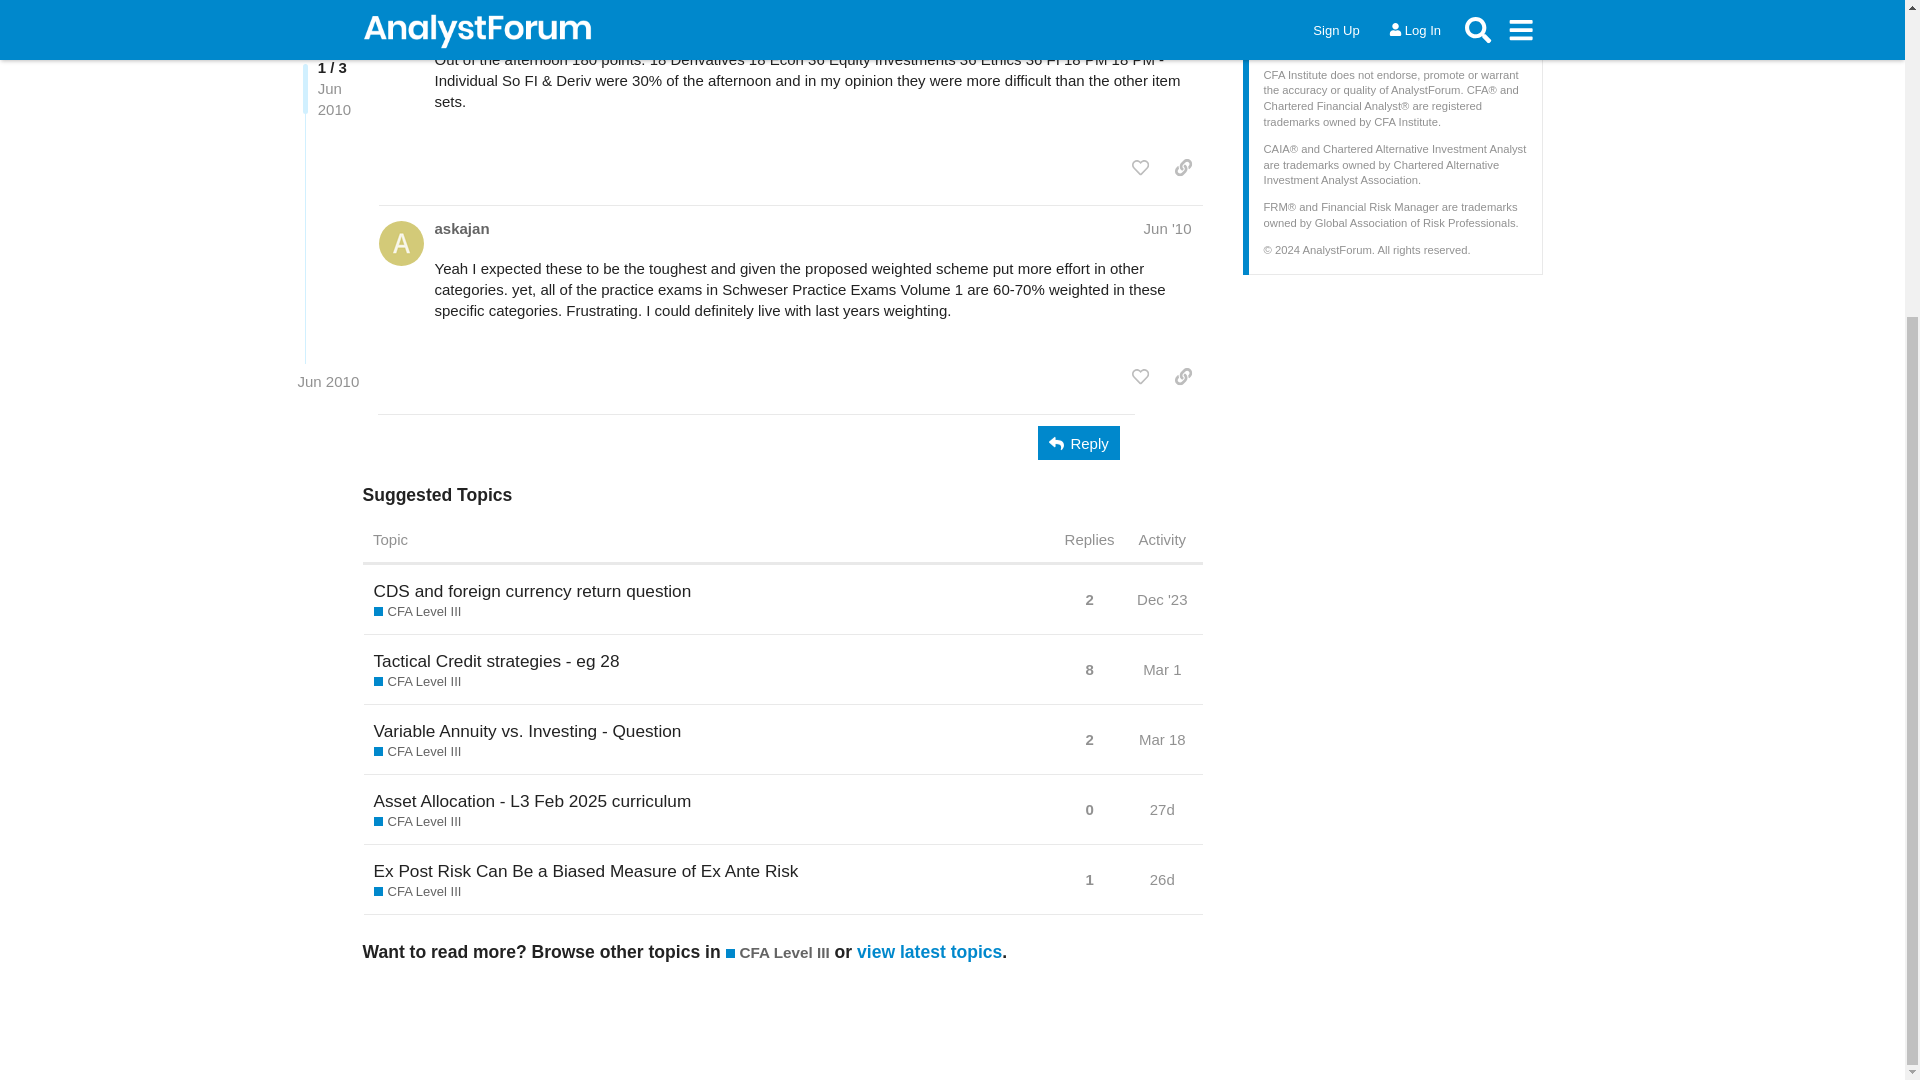 This screenshot has height=1080, width=1920. I want to click on Tactical Credit strategies - eg 28, so click(497, 660).